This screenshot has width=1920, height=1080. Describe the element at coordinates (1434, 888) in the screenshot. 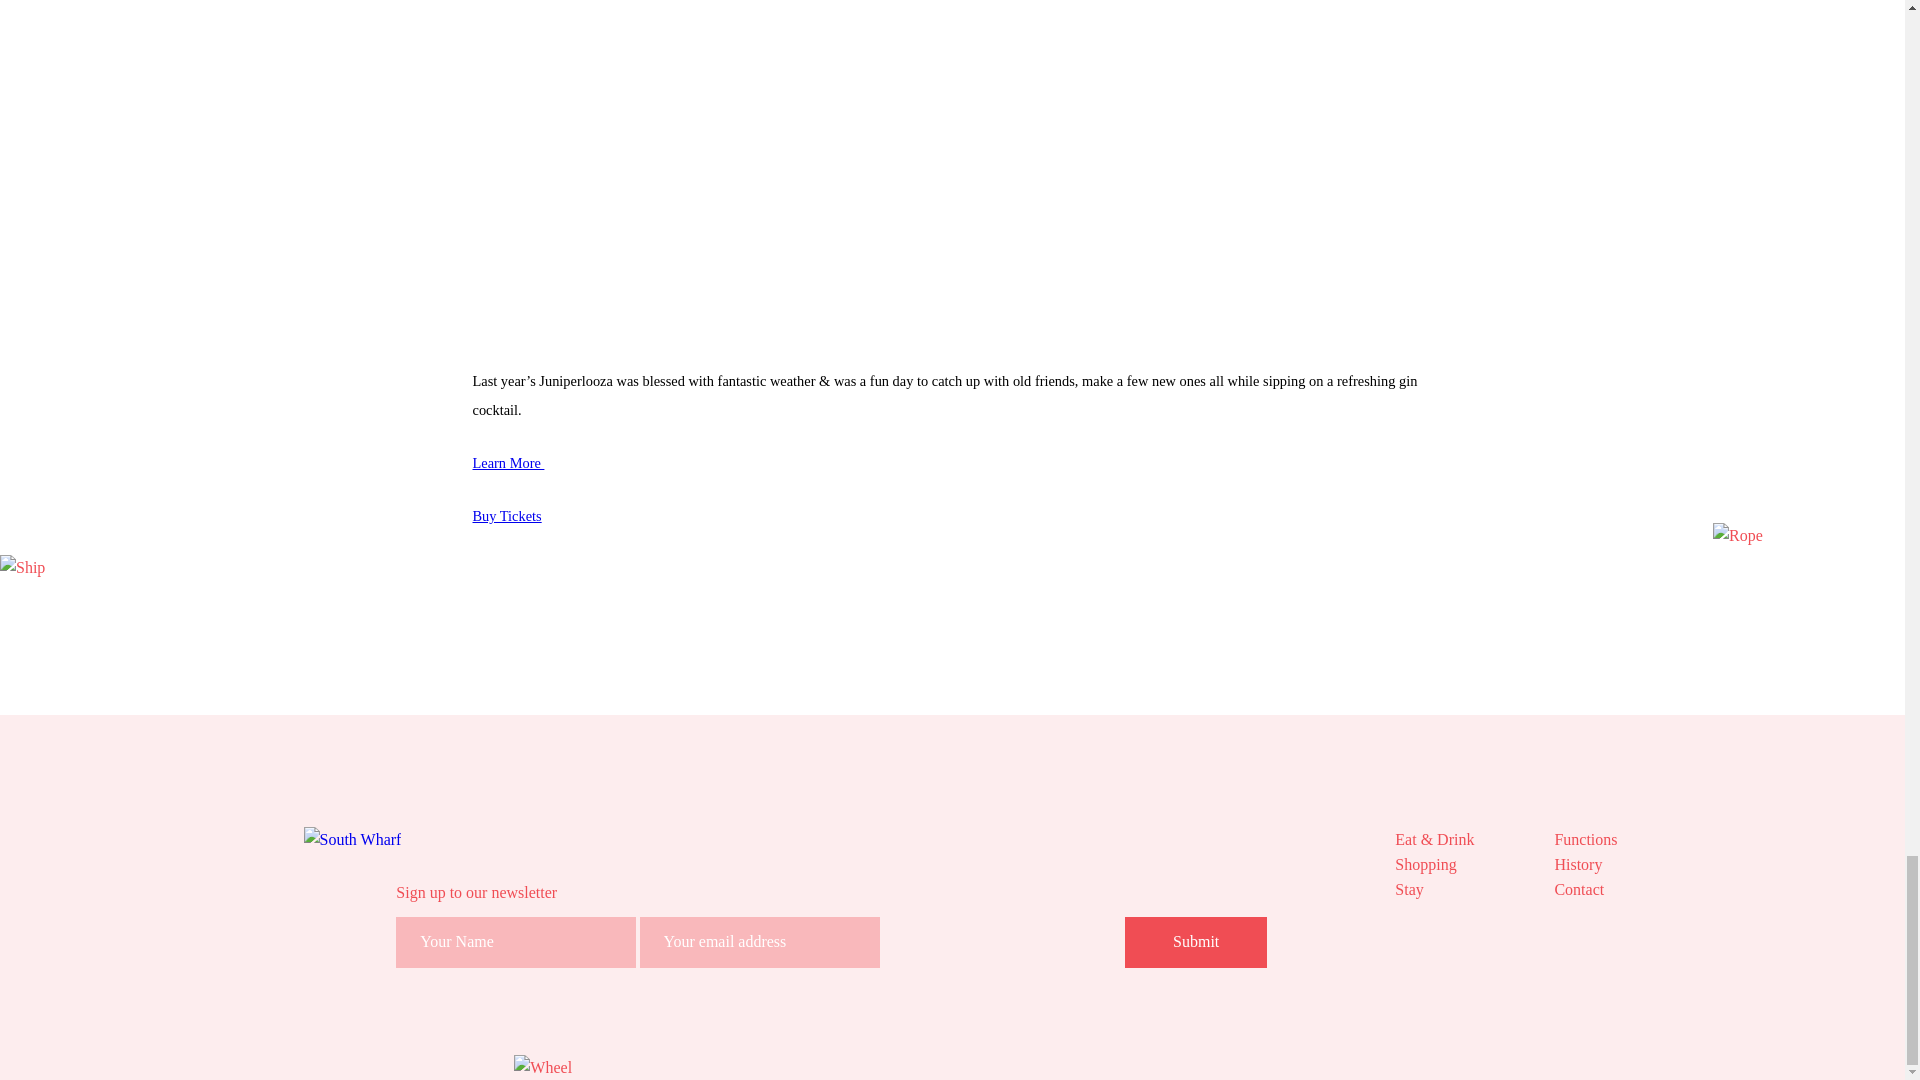

I see `Stay` at that location.